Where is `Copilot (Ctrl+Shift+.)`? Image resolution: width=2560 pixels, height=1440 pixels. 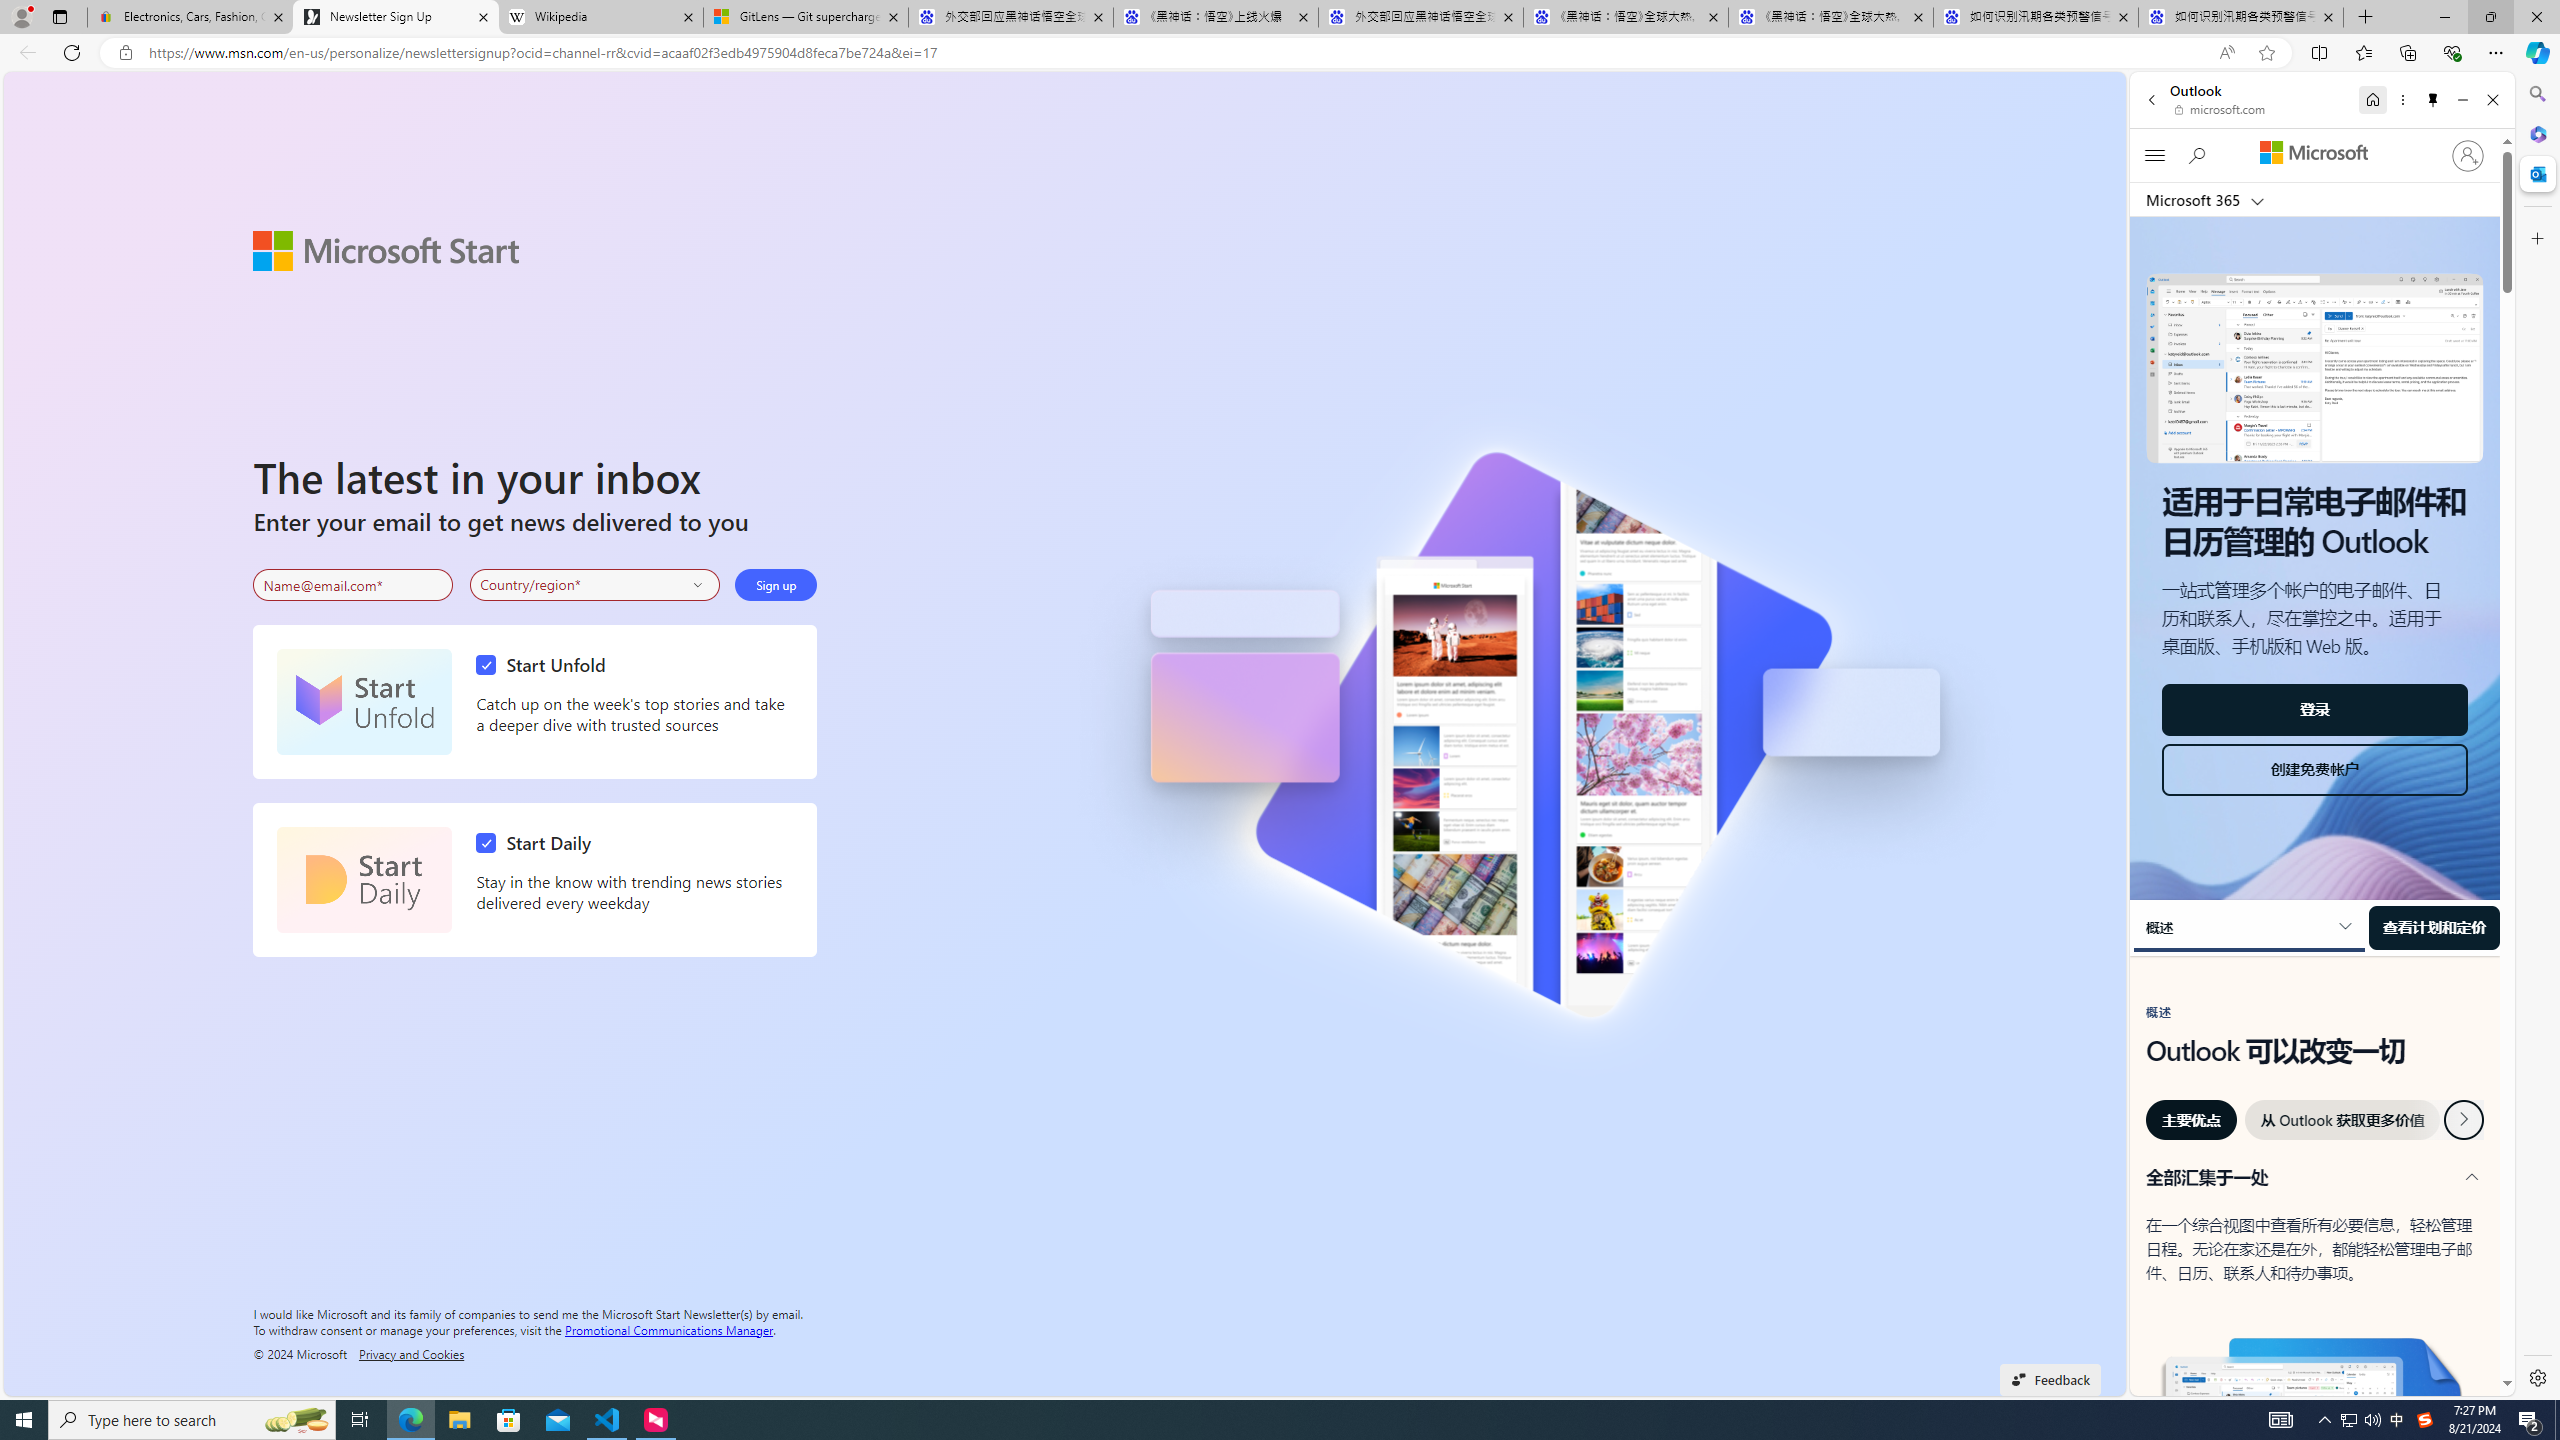 Copilot (Ctrl+Shift+.) is located at coordinates (2536, 52).